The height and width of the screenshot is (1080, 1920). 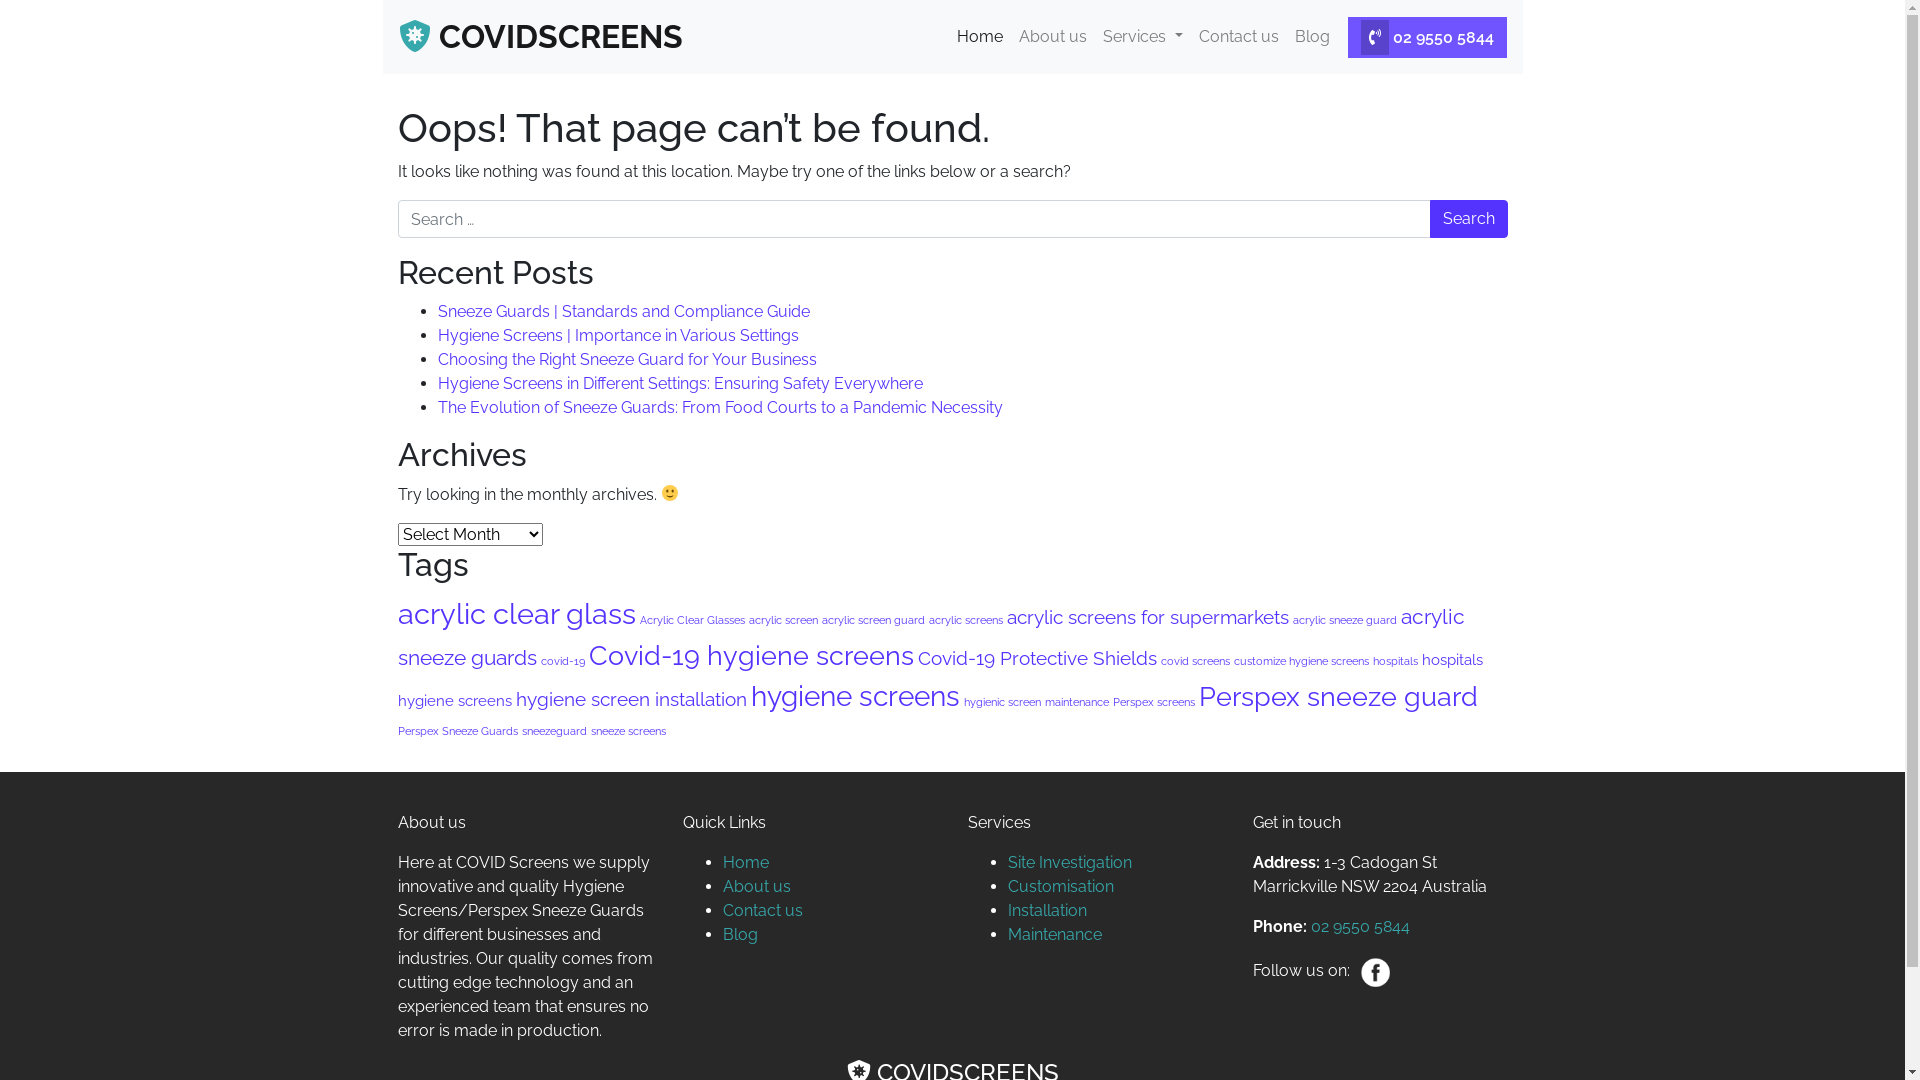 What do you see at coordinates (1338, 696) in the screenshot?
I see `Perspex sneeze guard` at bounding box center [1338, 696].